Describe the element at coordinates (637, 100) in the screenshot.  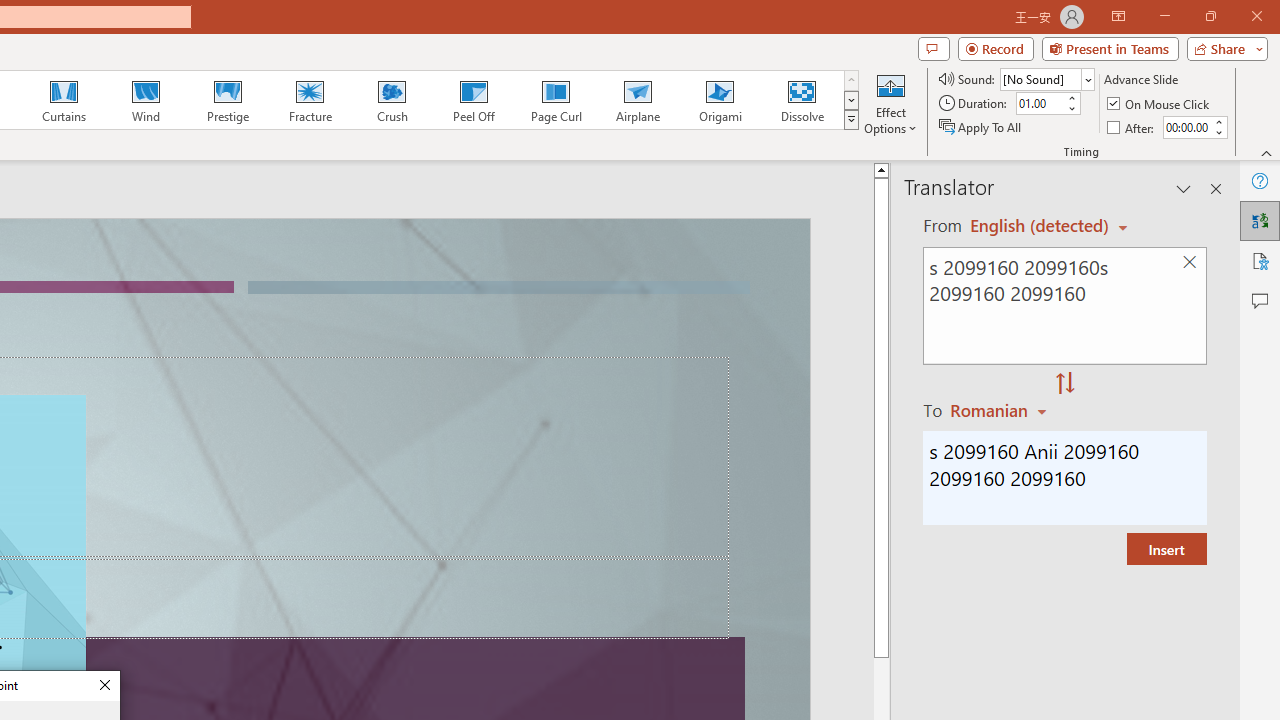
I see `Airplane` at that location.